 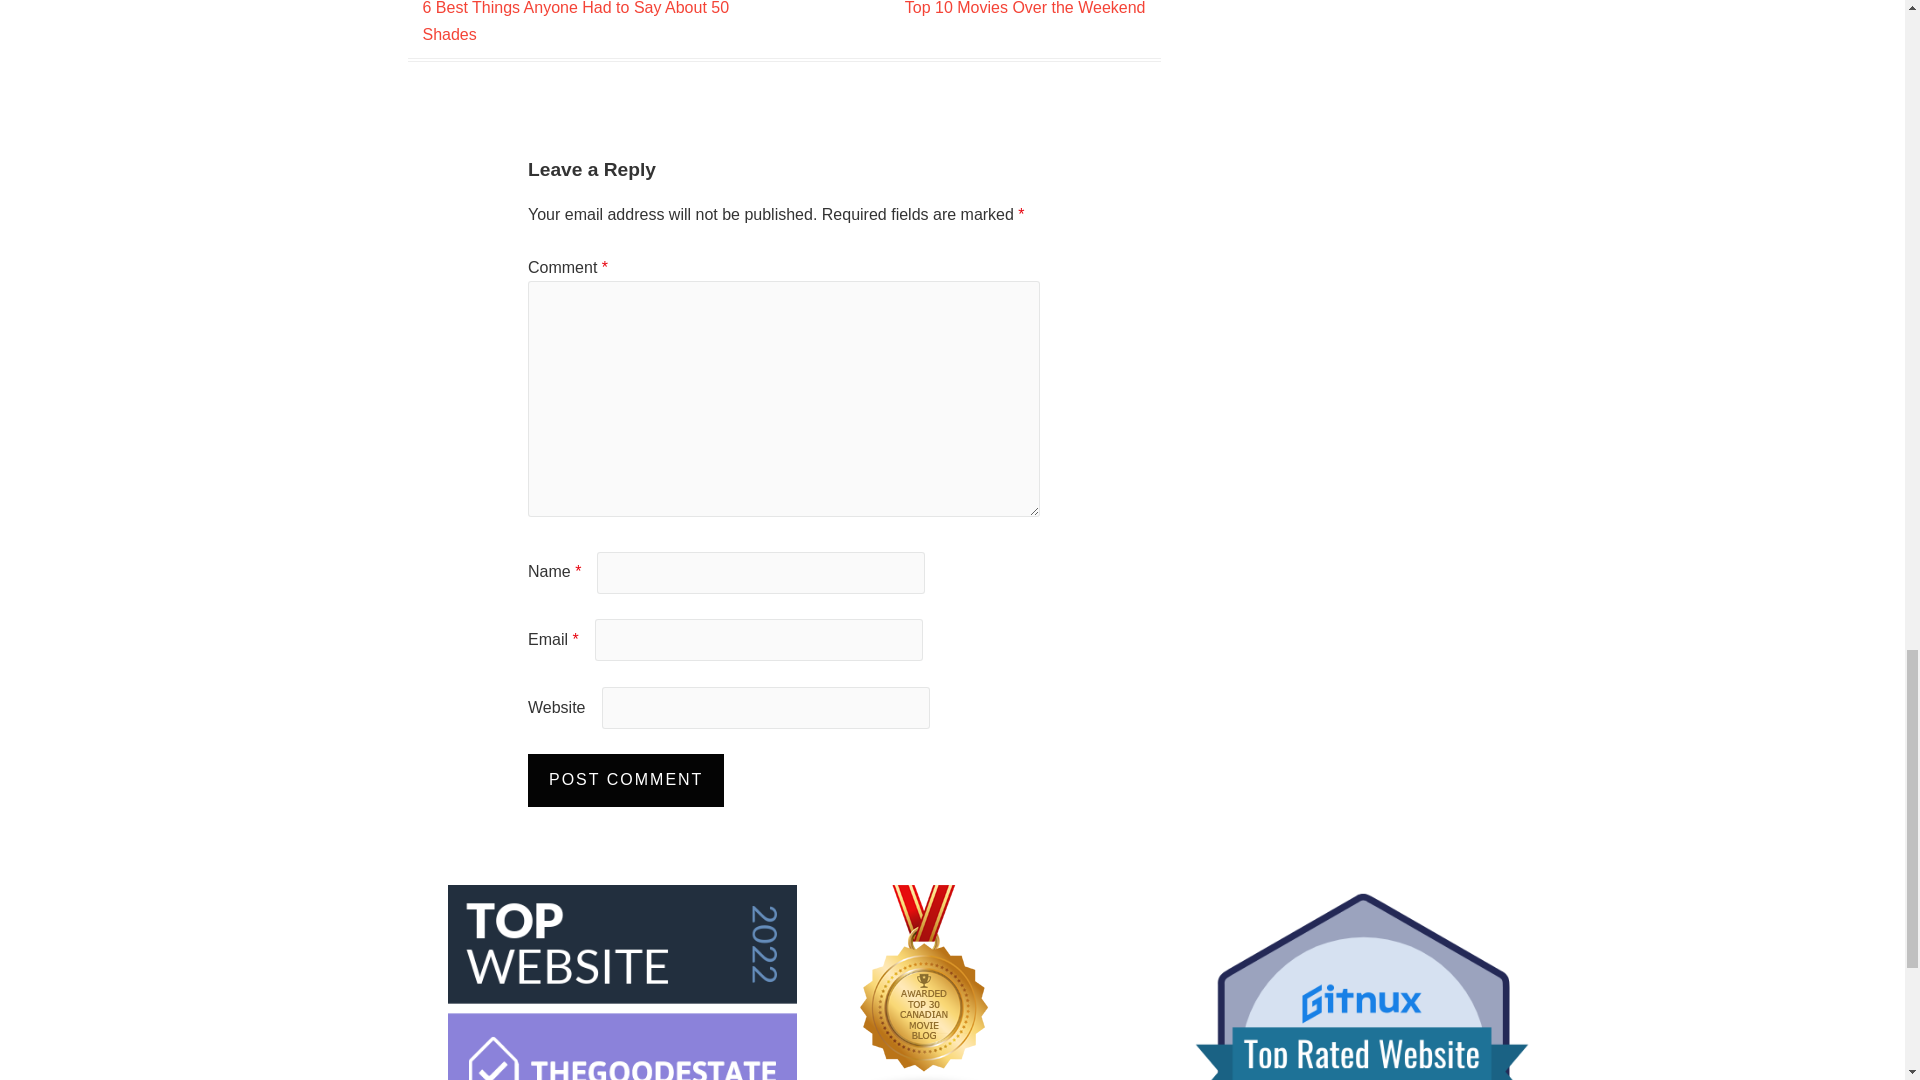 What do you see at coordinates (576, 22) in the screenshot?
I see `6 Best Things Anyone Had to Say About 50 Shades` at bounding box center [576, 22].